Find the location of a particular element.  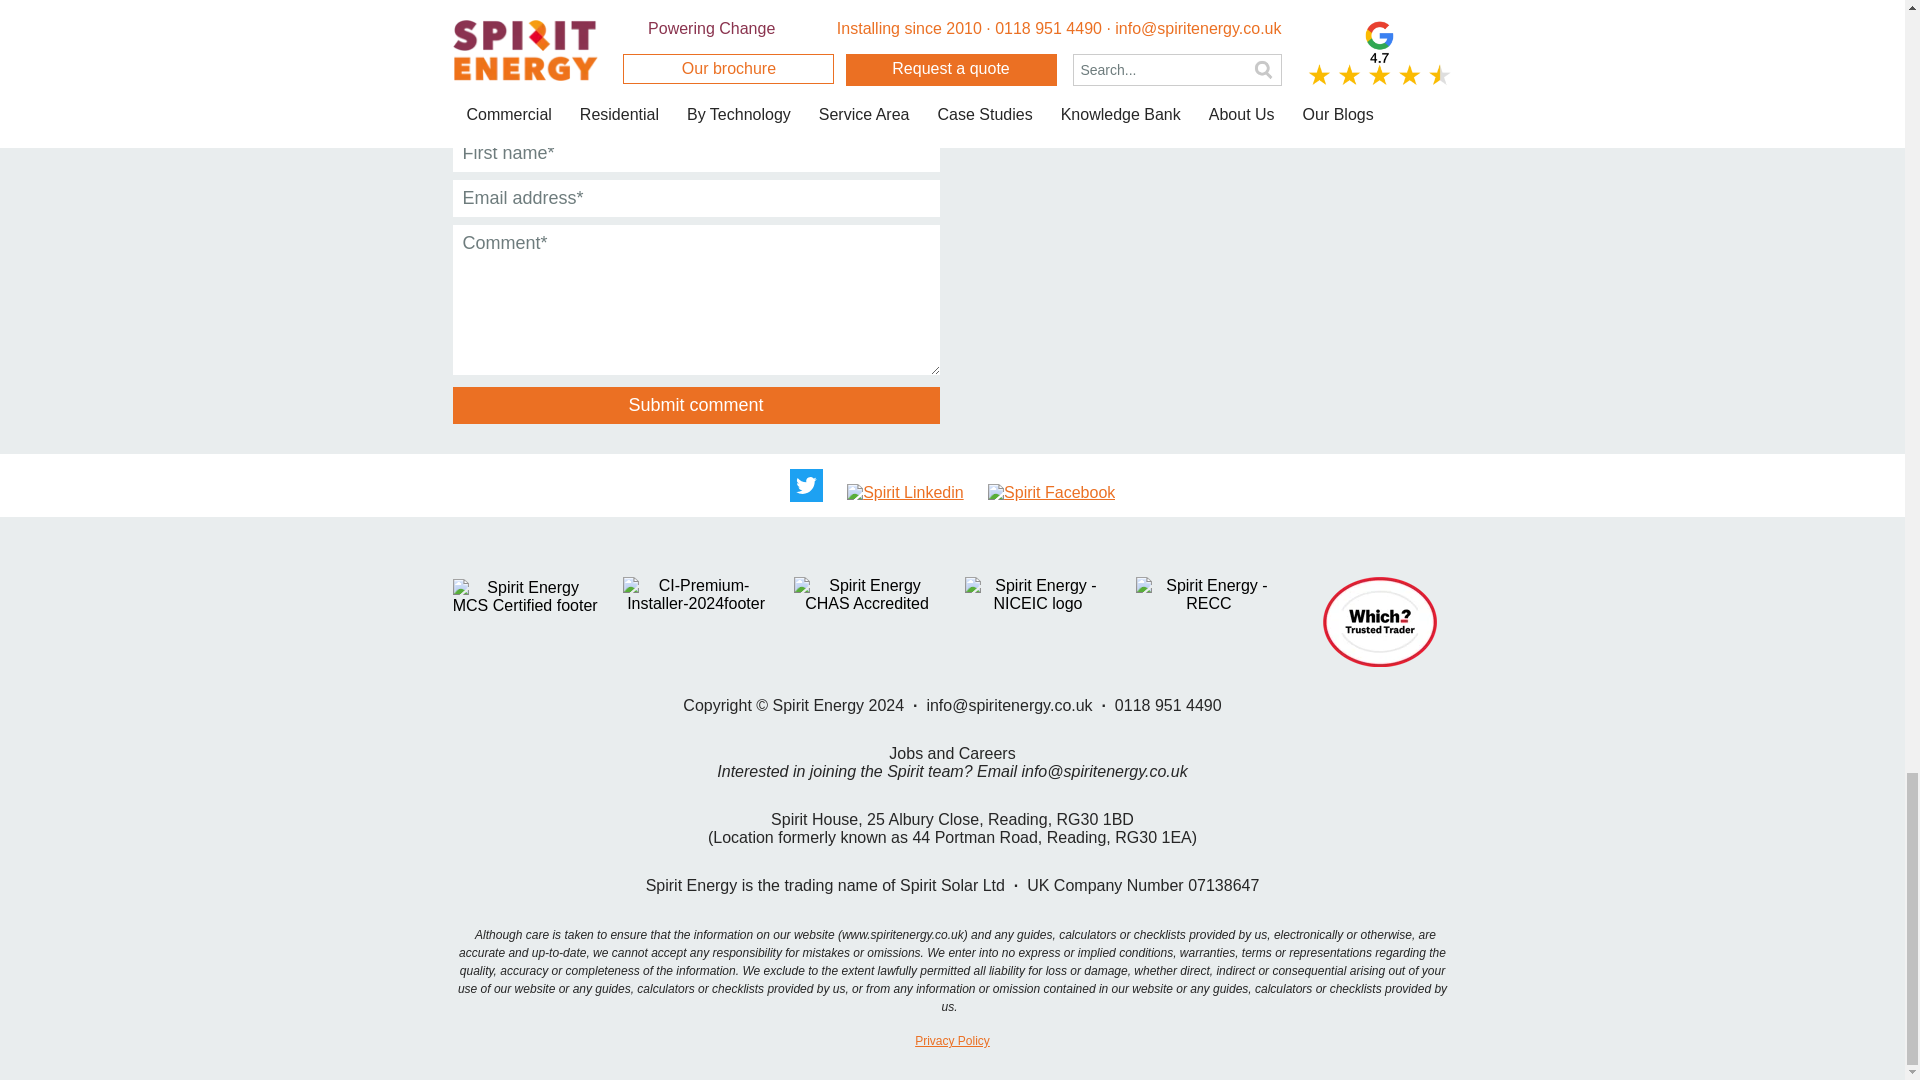

Spirit Energy - RECC is located at coordinates (1208, 594).